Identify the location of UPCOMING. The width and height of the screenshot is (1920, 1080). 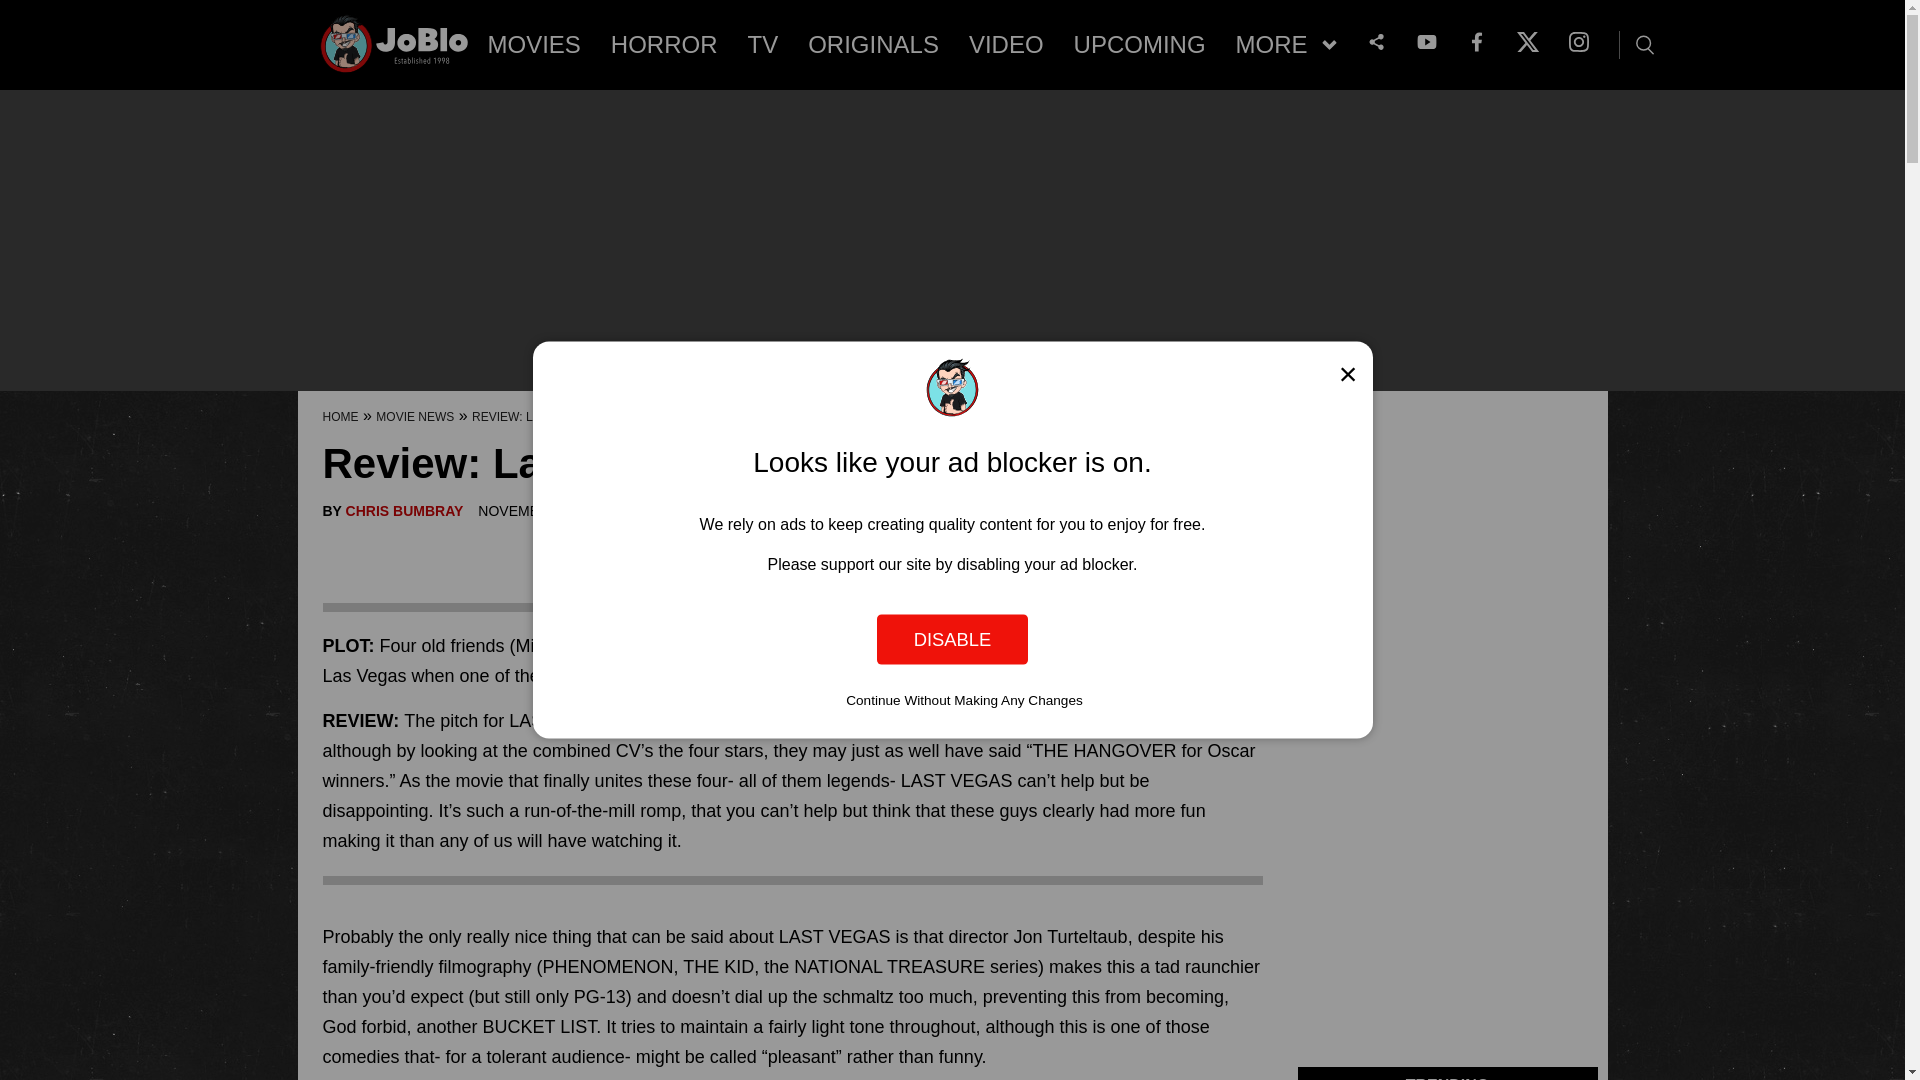
(1139, 45).